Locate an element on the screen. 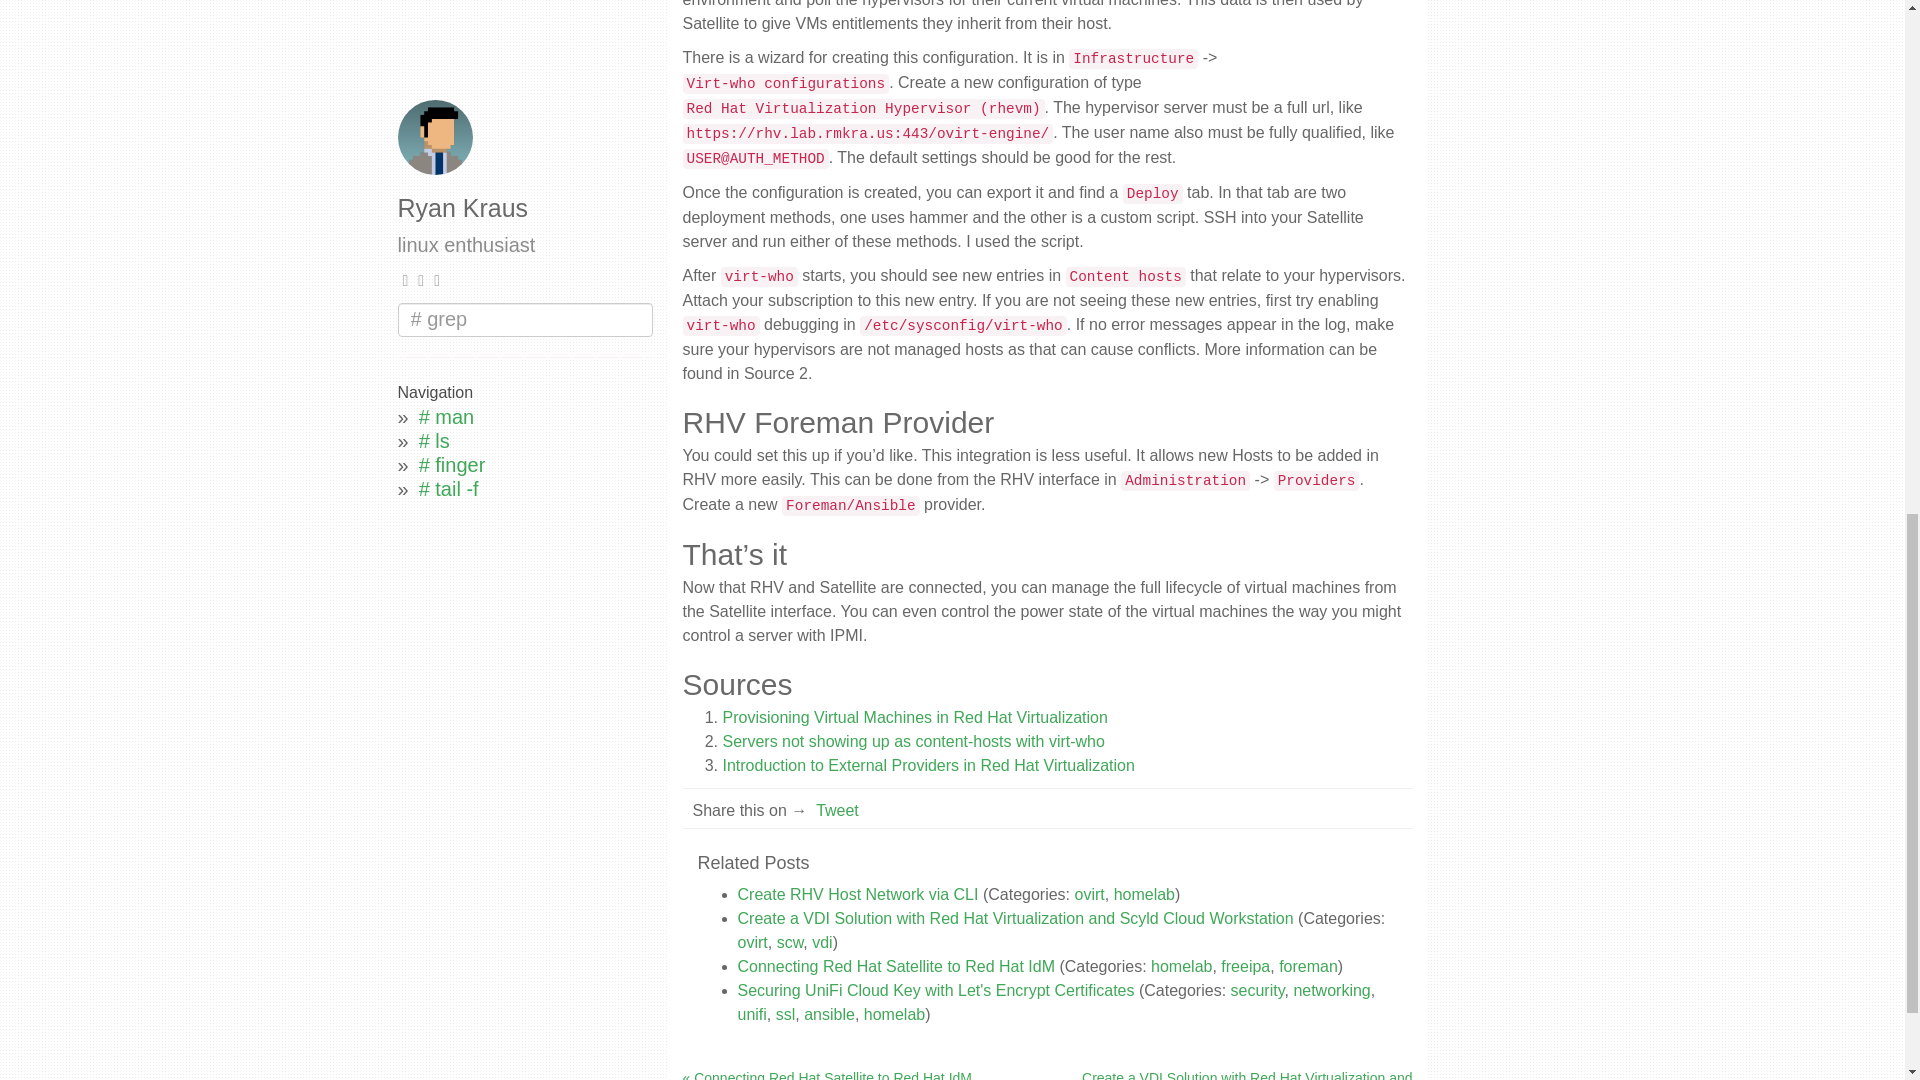 This screenshot has height=1080, width=1920. networking is located at coordinates (1331, 990).